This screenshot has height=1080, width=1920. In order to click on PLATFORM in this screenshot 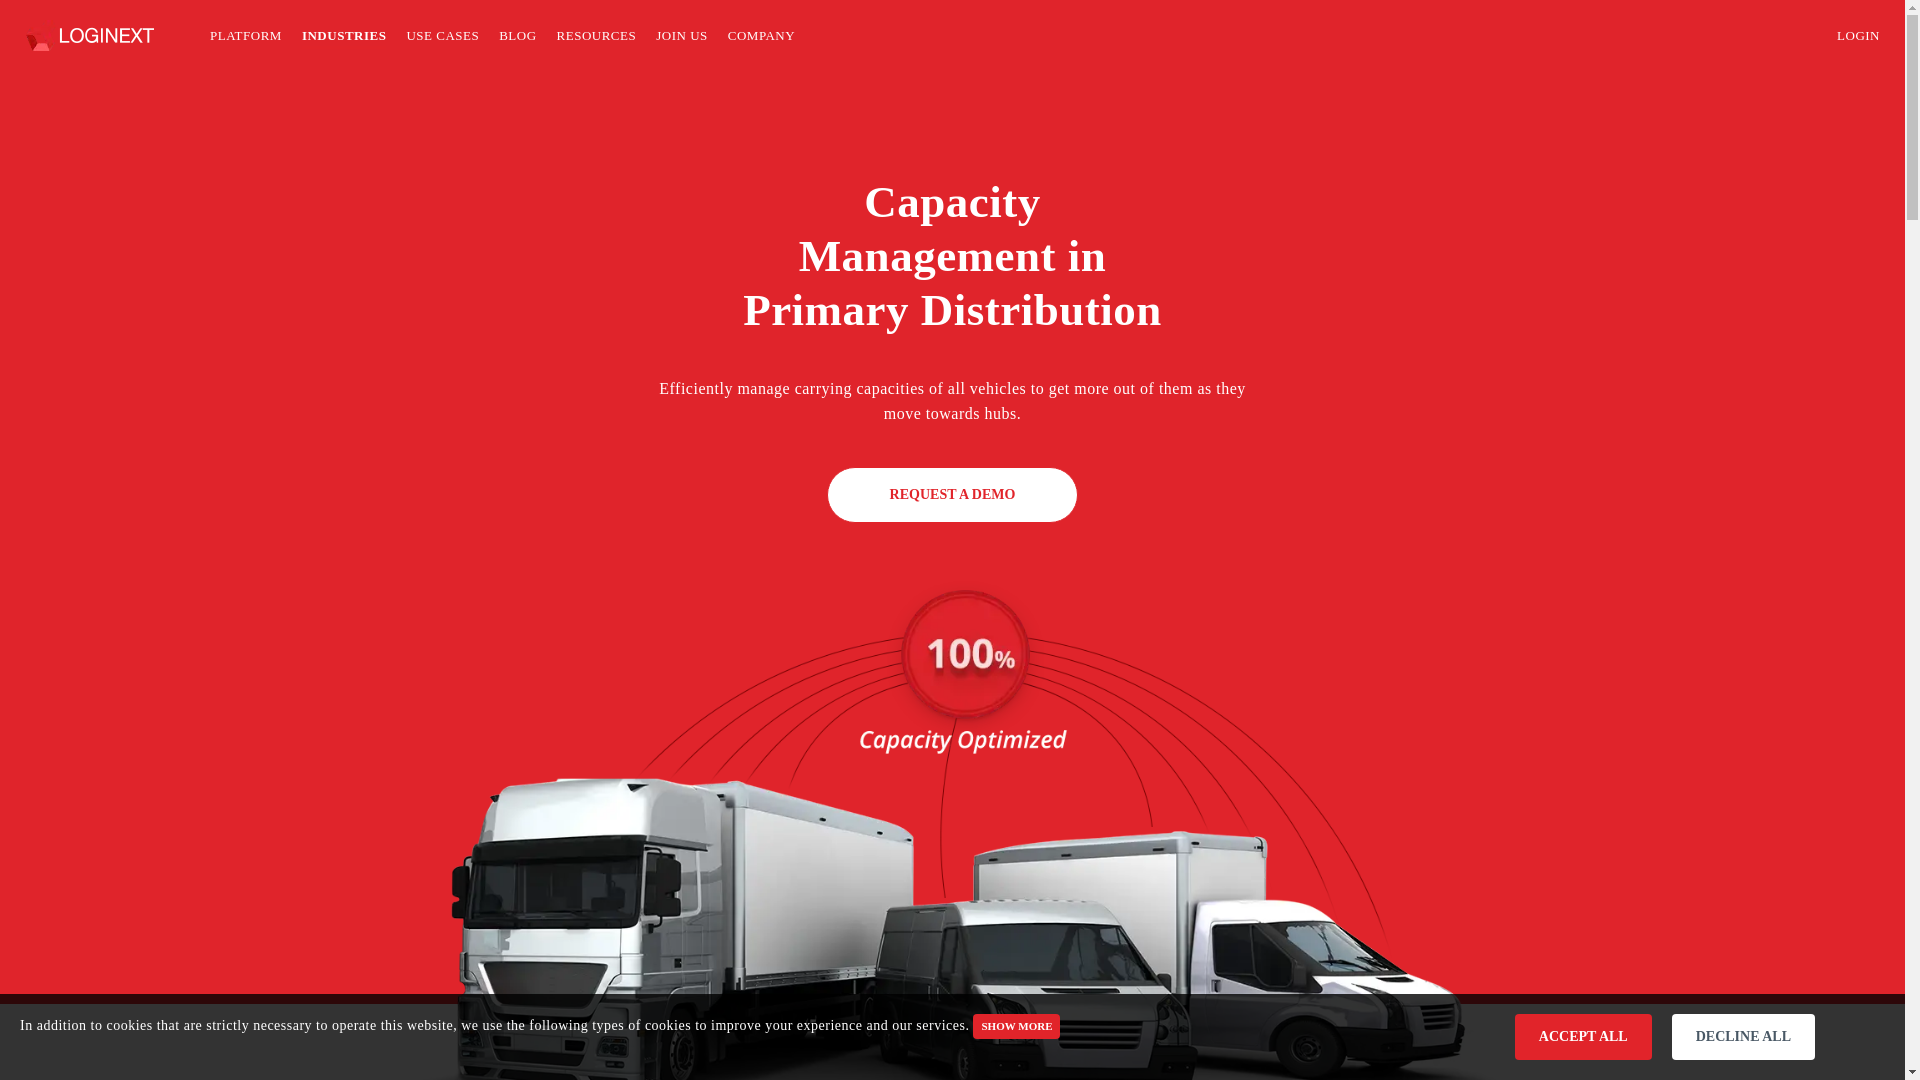, I will do `click(246, 38)`.